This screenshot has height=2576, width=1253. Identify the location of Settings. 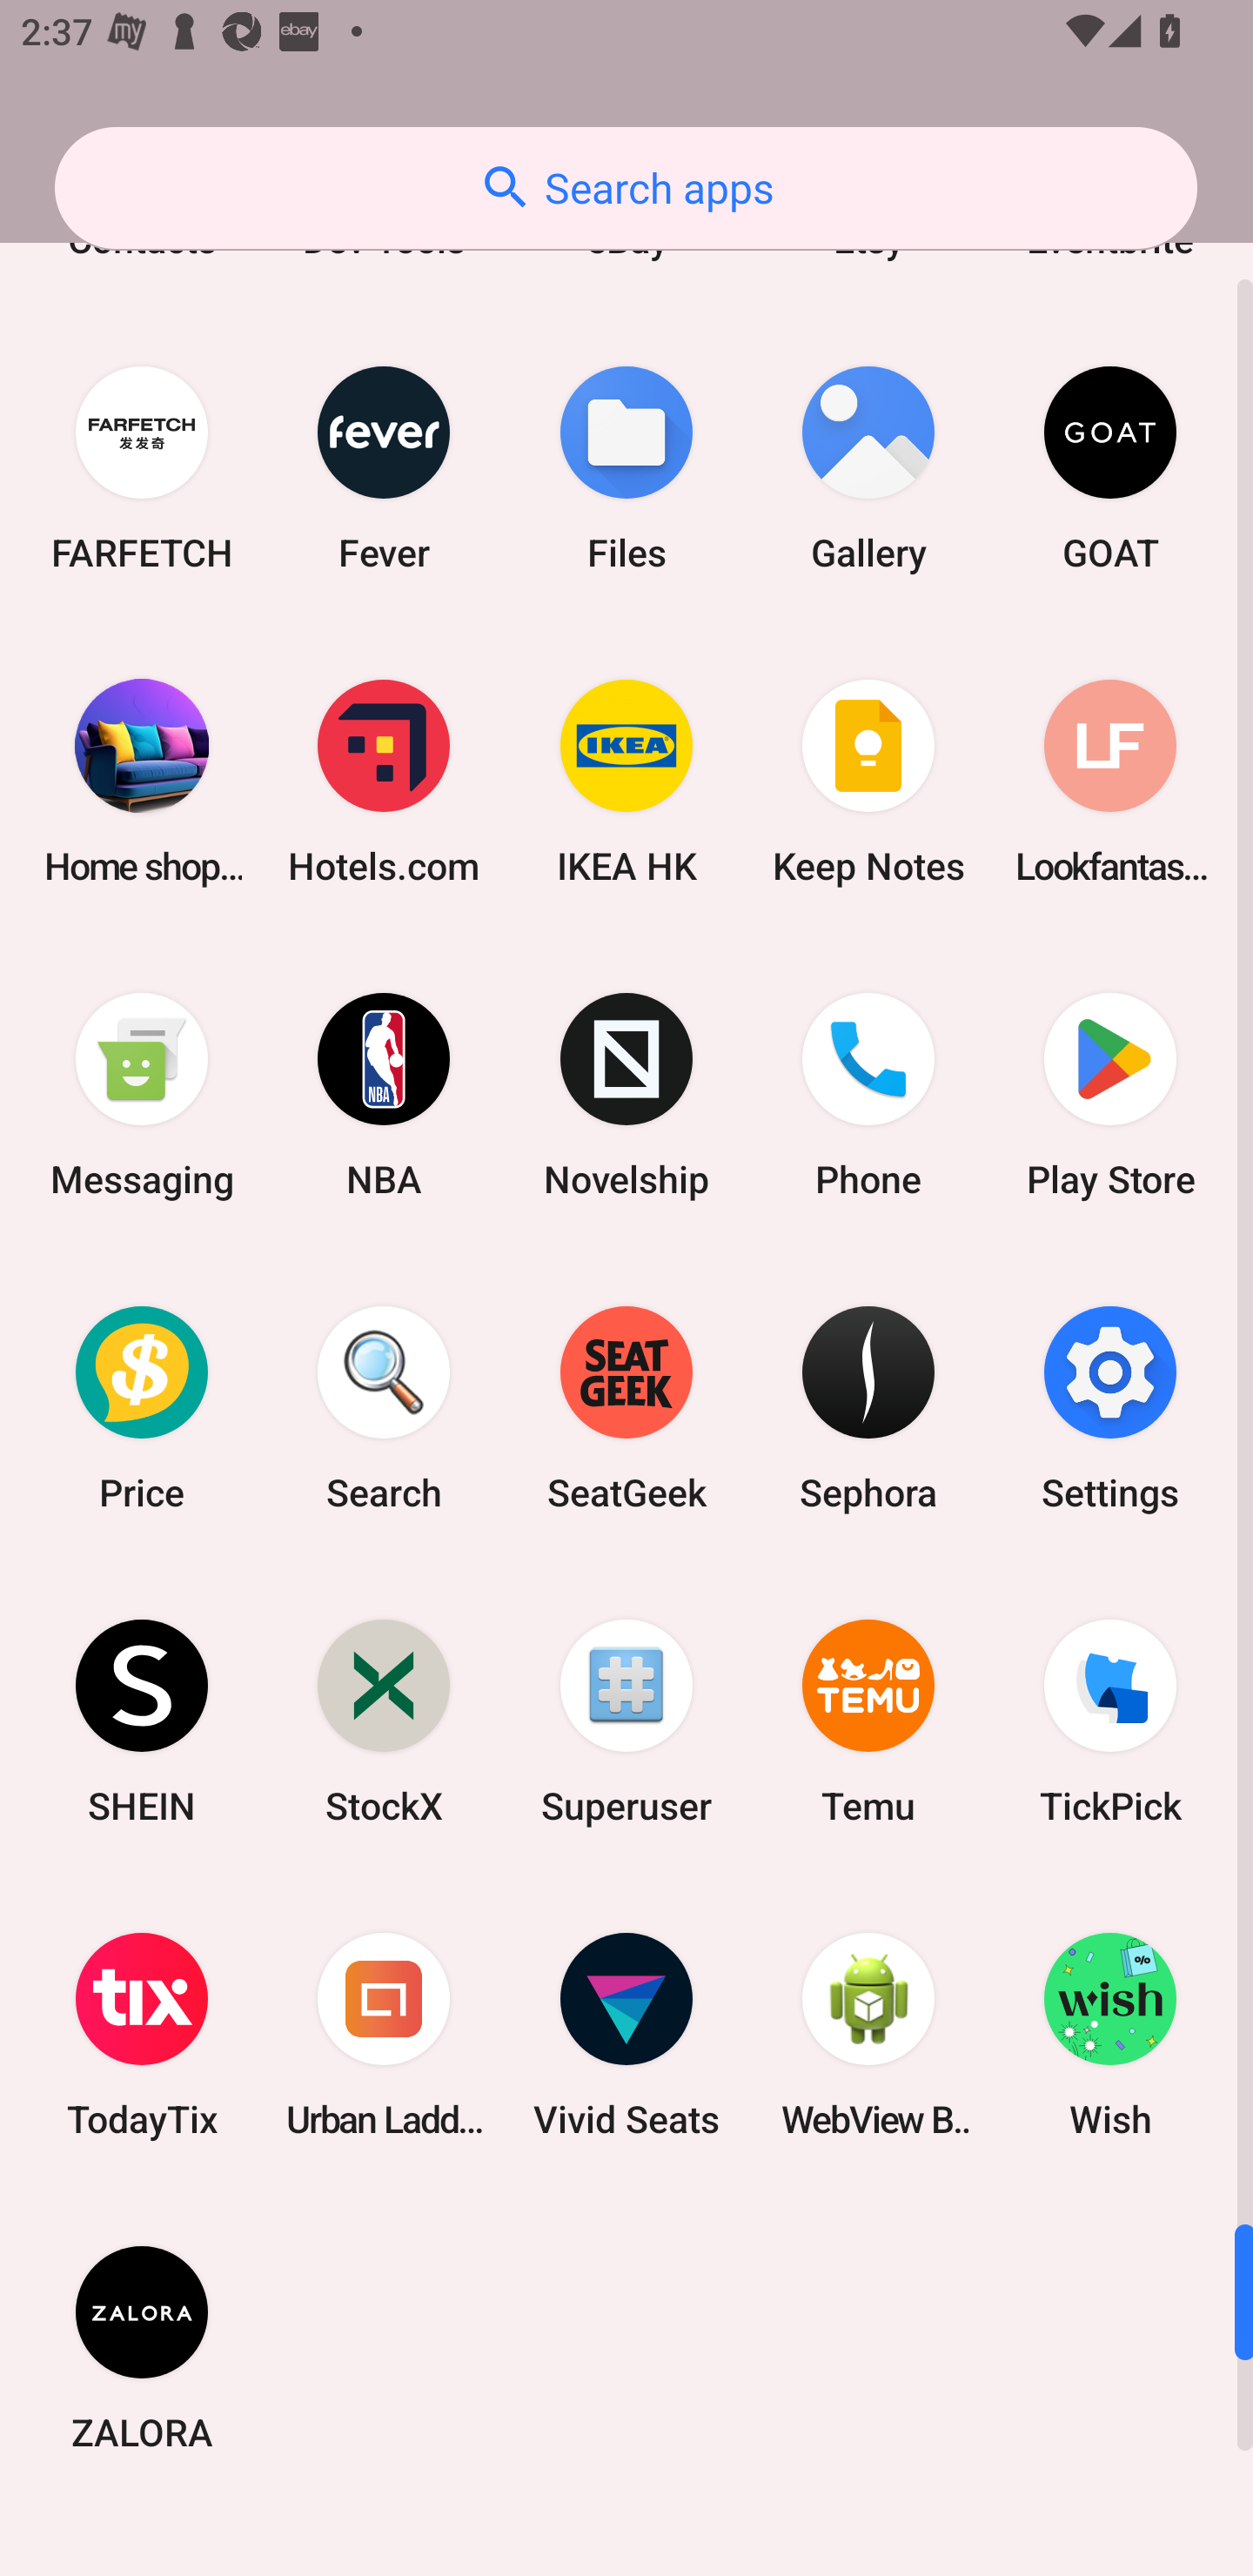
(1110, 1407).